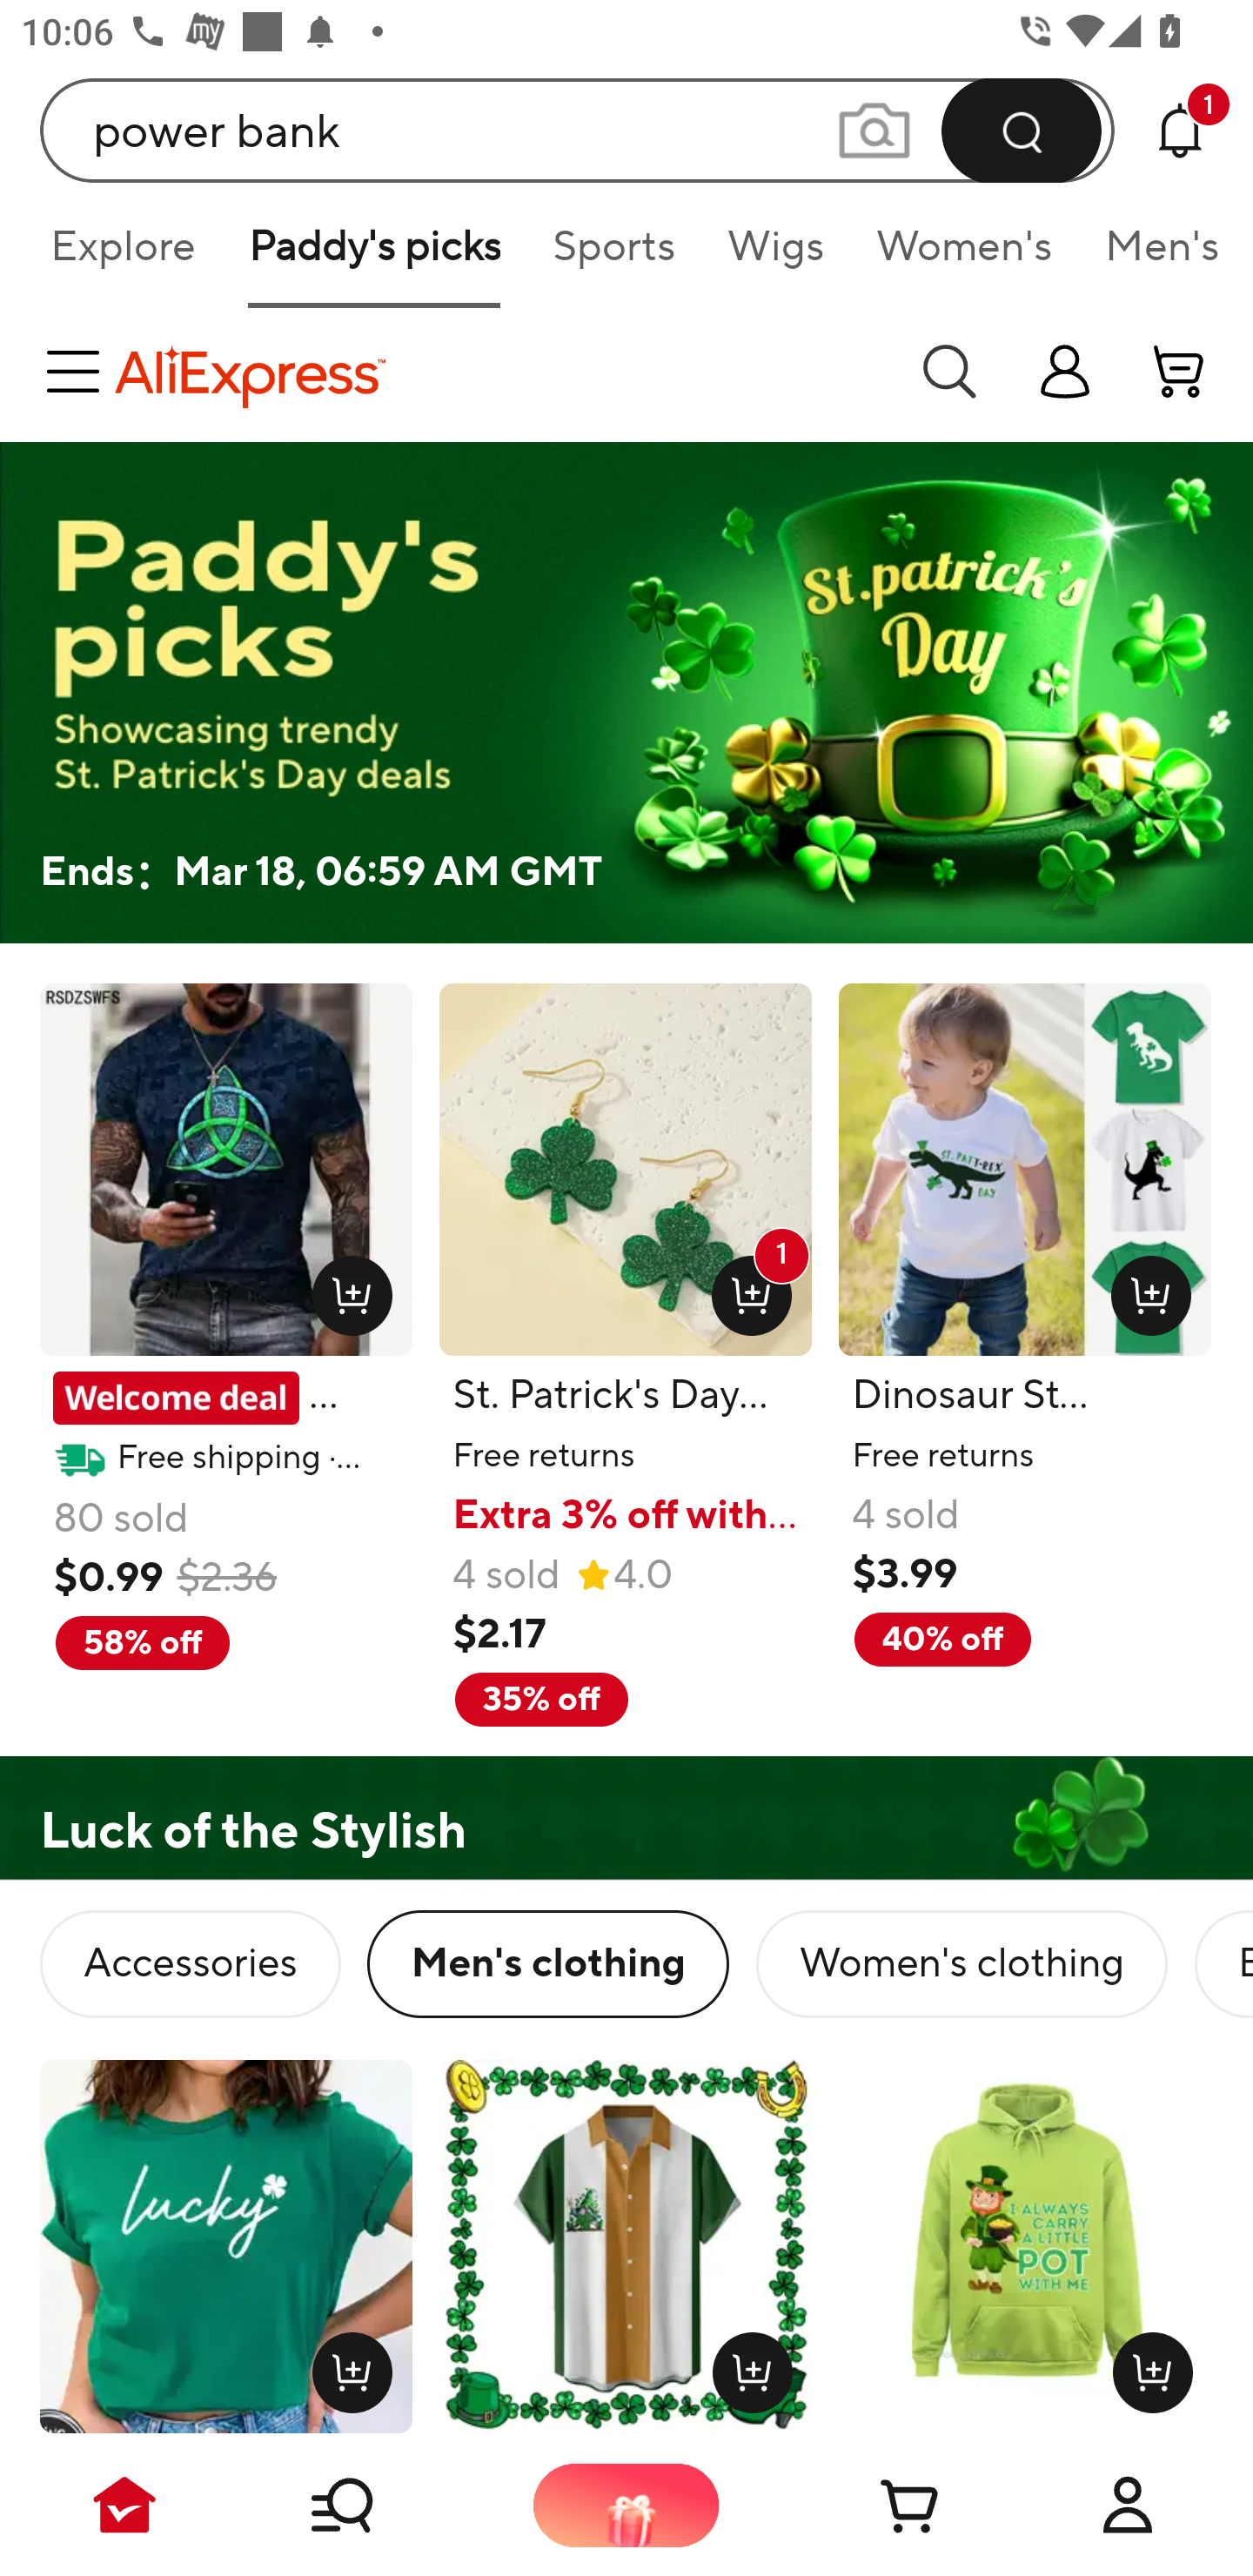  I want to click on account, so click(1180, 371).